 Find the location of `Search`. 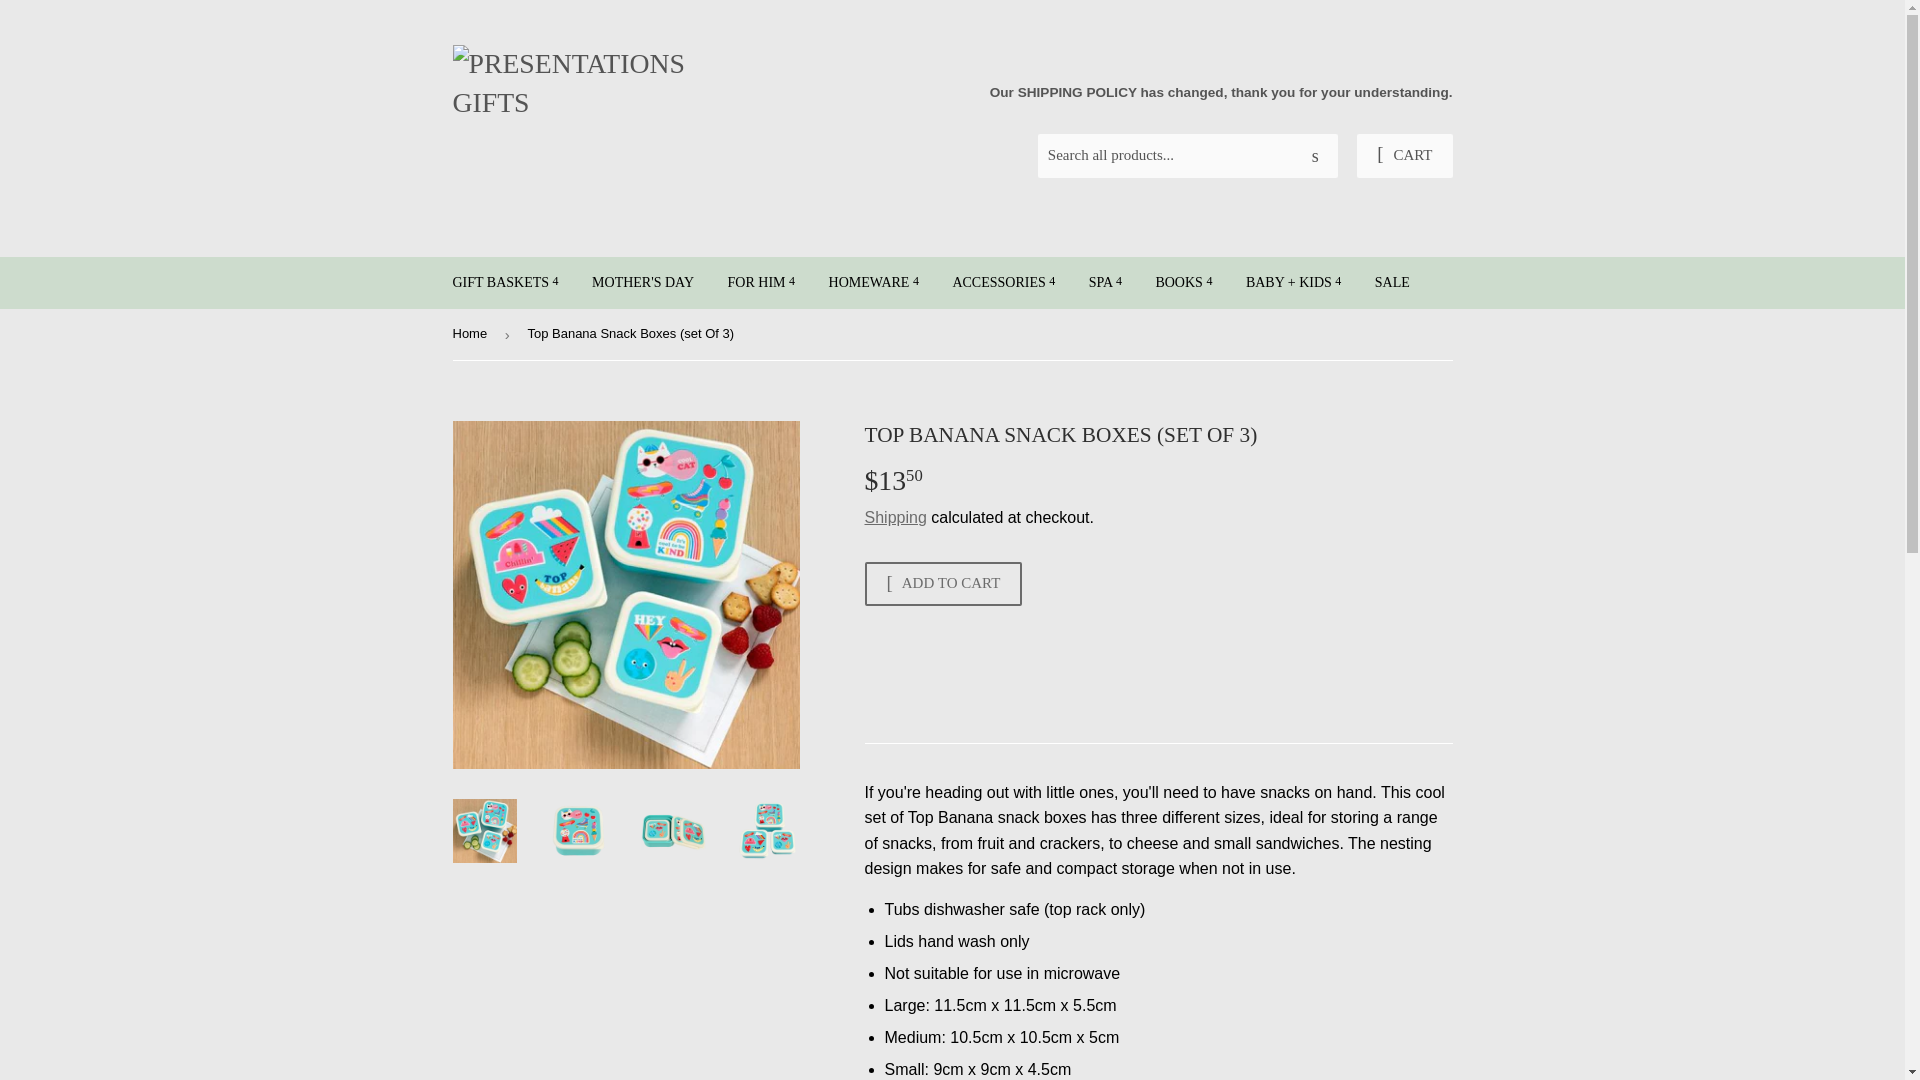

Search is located at coordinates (1315, 157).